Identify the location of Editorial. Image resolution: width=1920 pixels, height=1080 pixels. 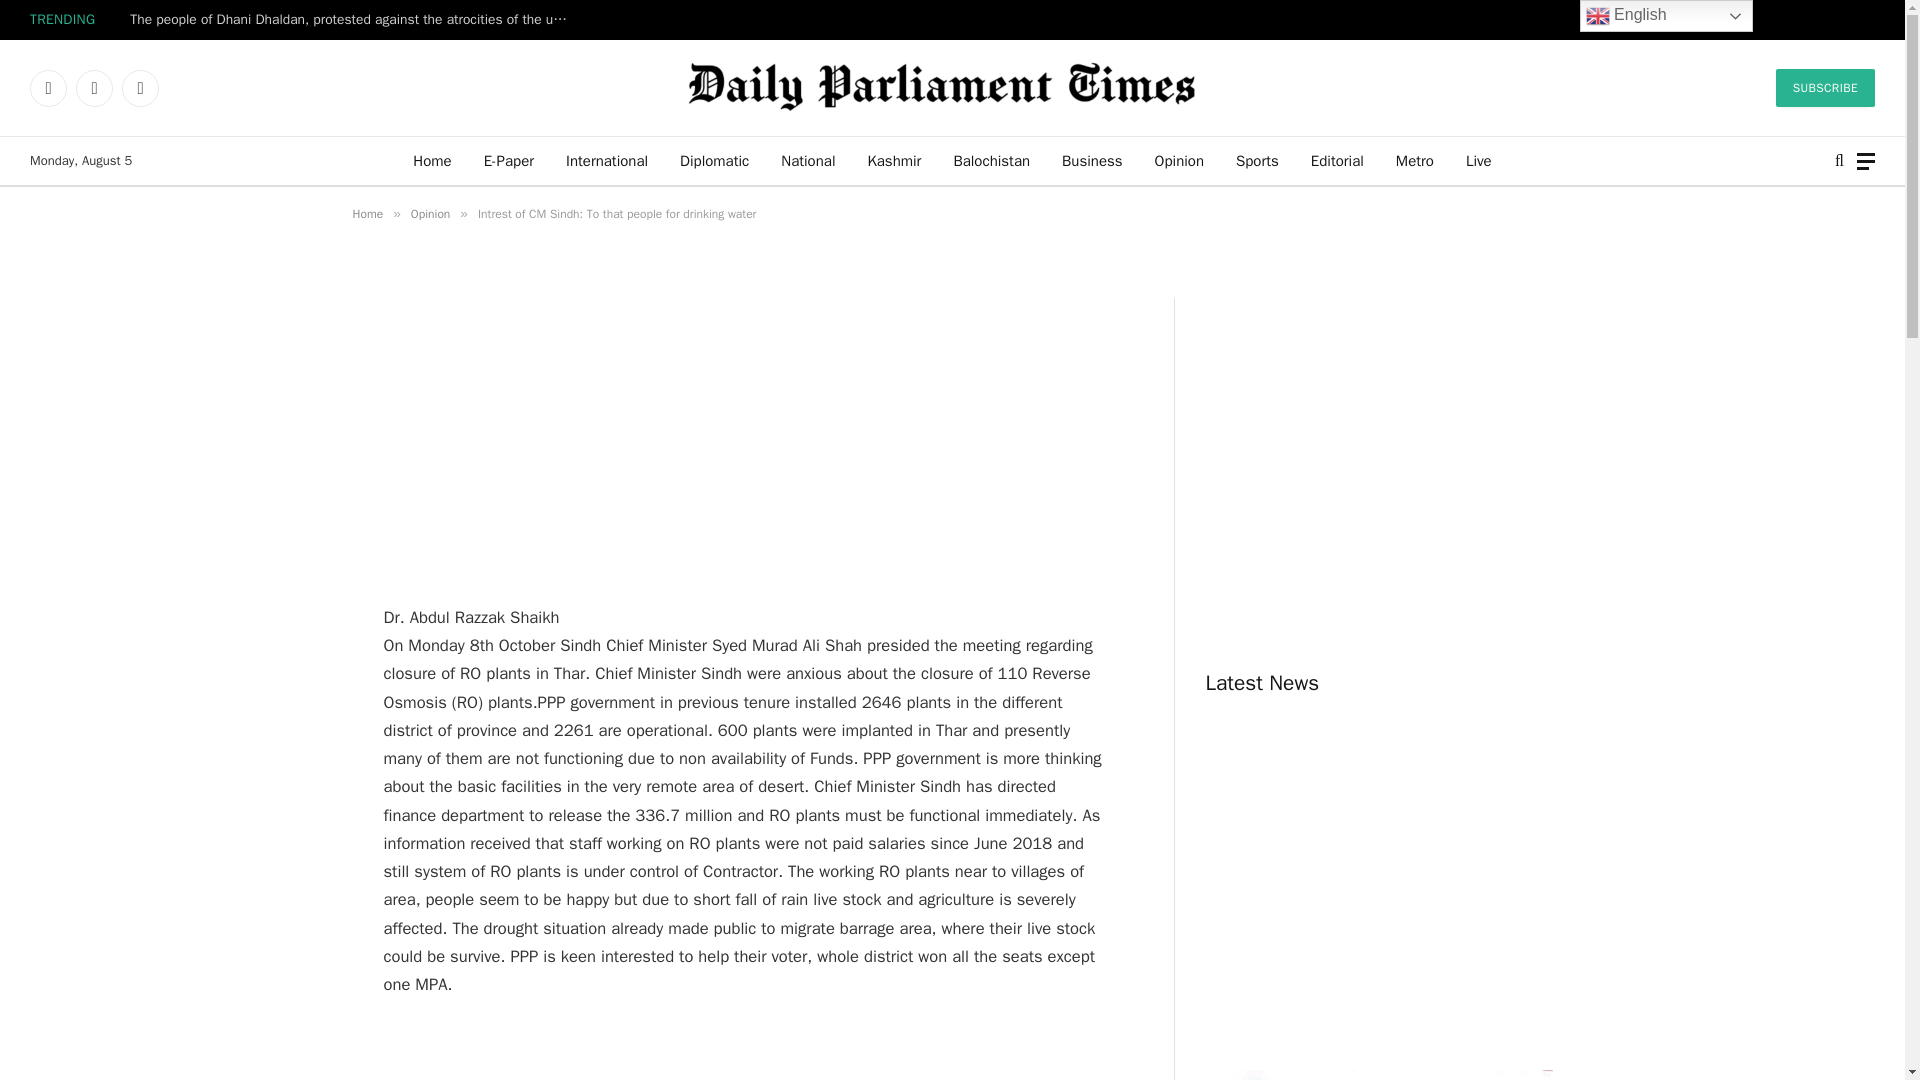
(1337, 160).